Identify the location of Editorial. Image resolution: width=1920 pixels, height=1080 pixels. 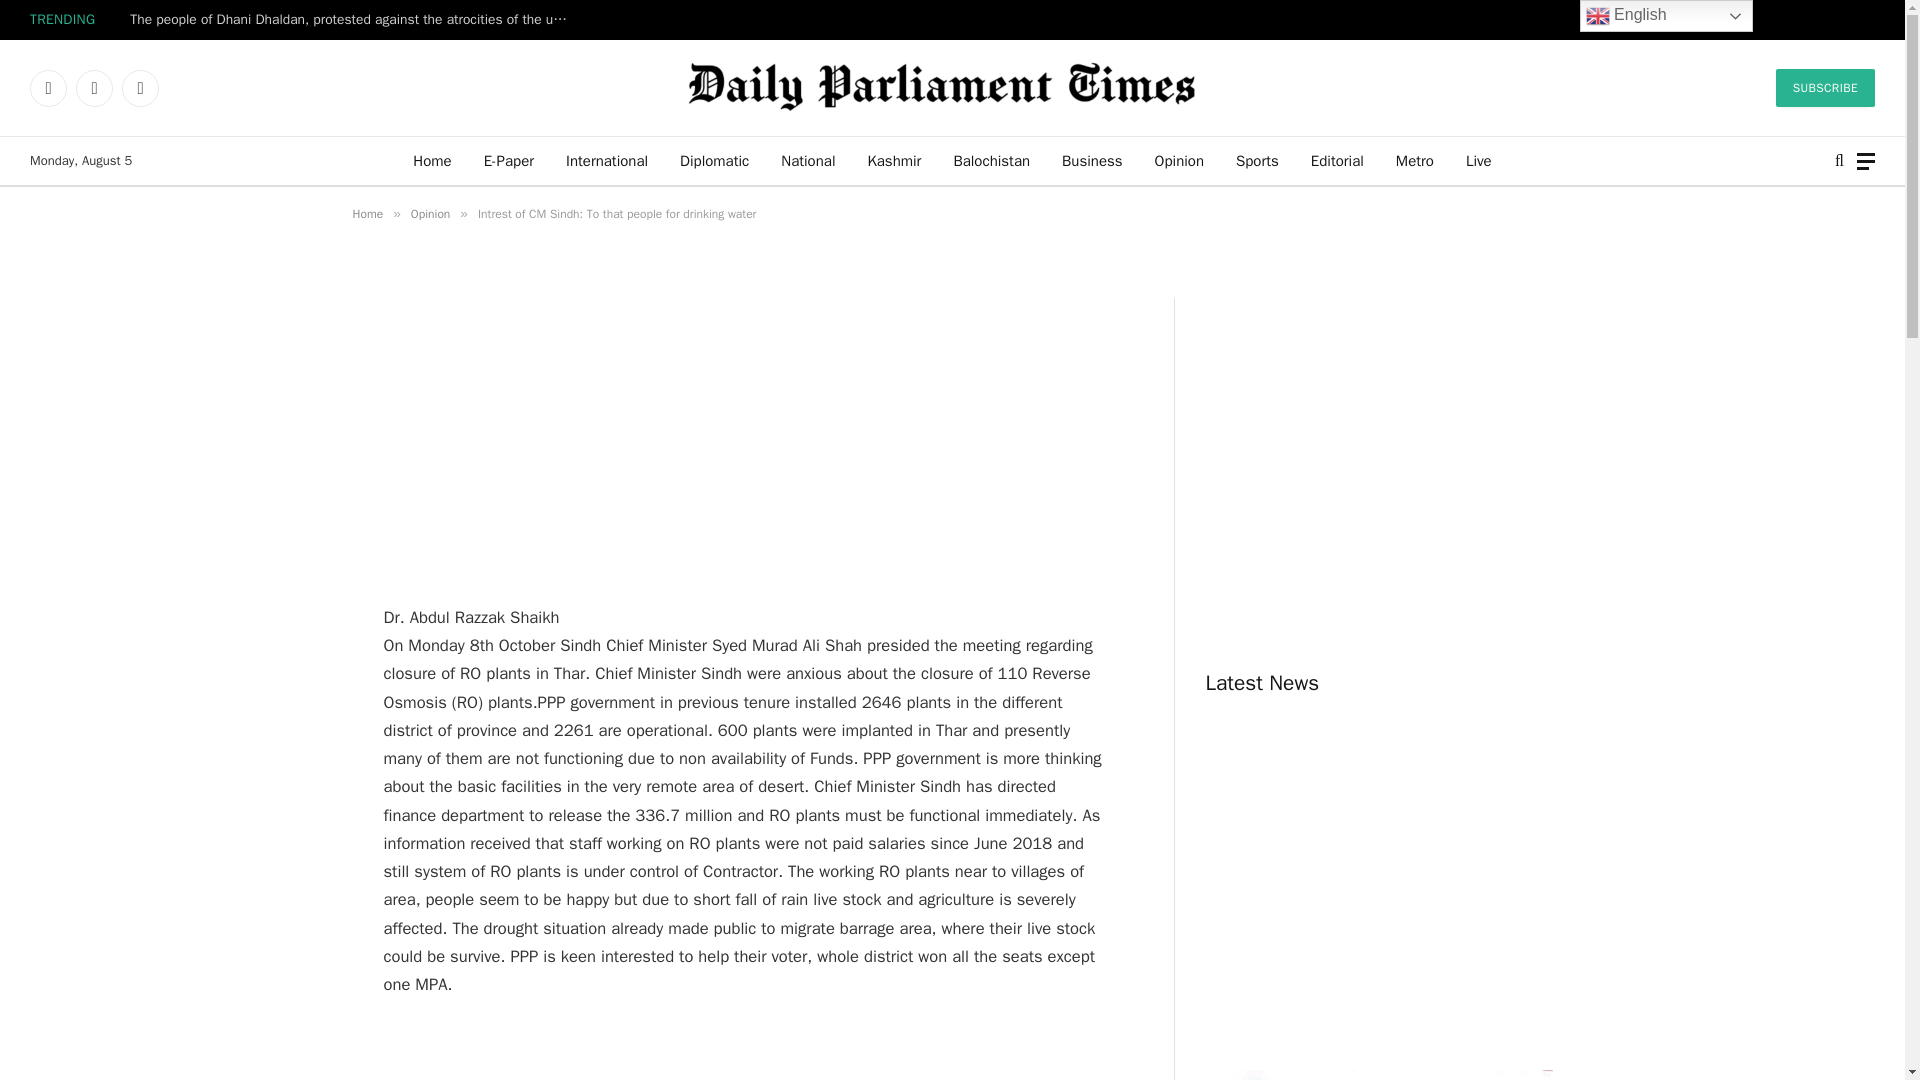
(1337, 160).